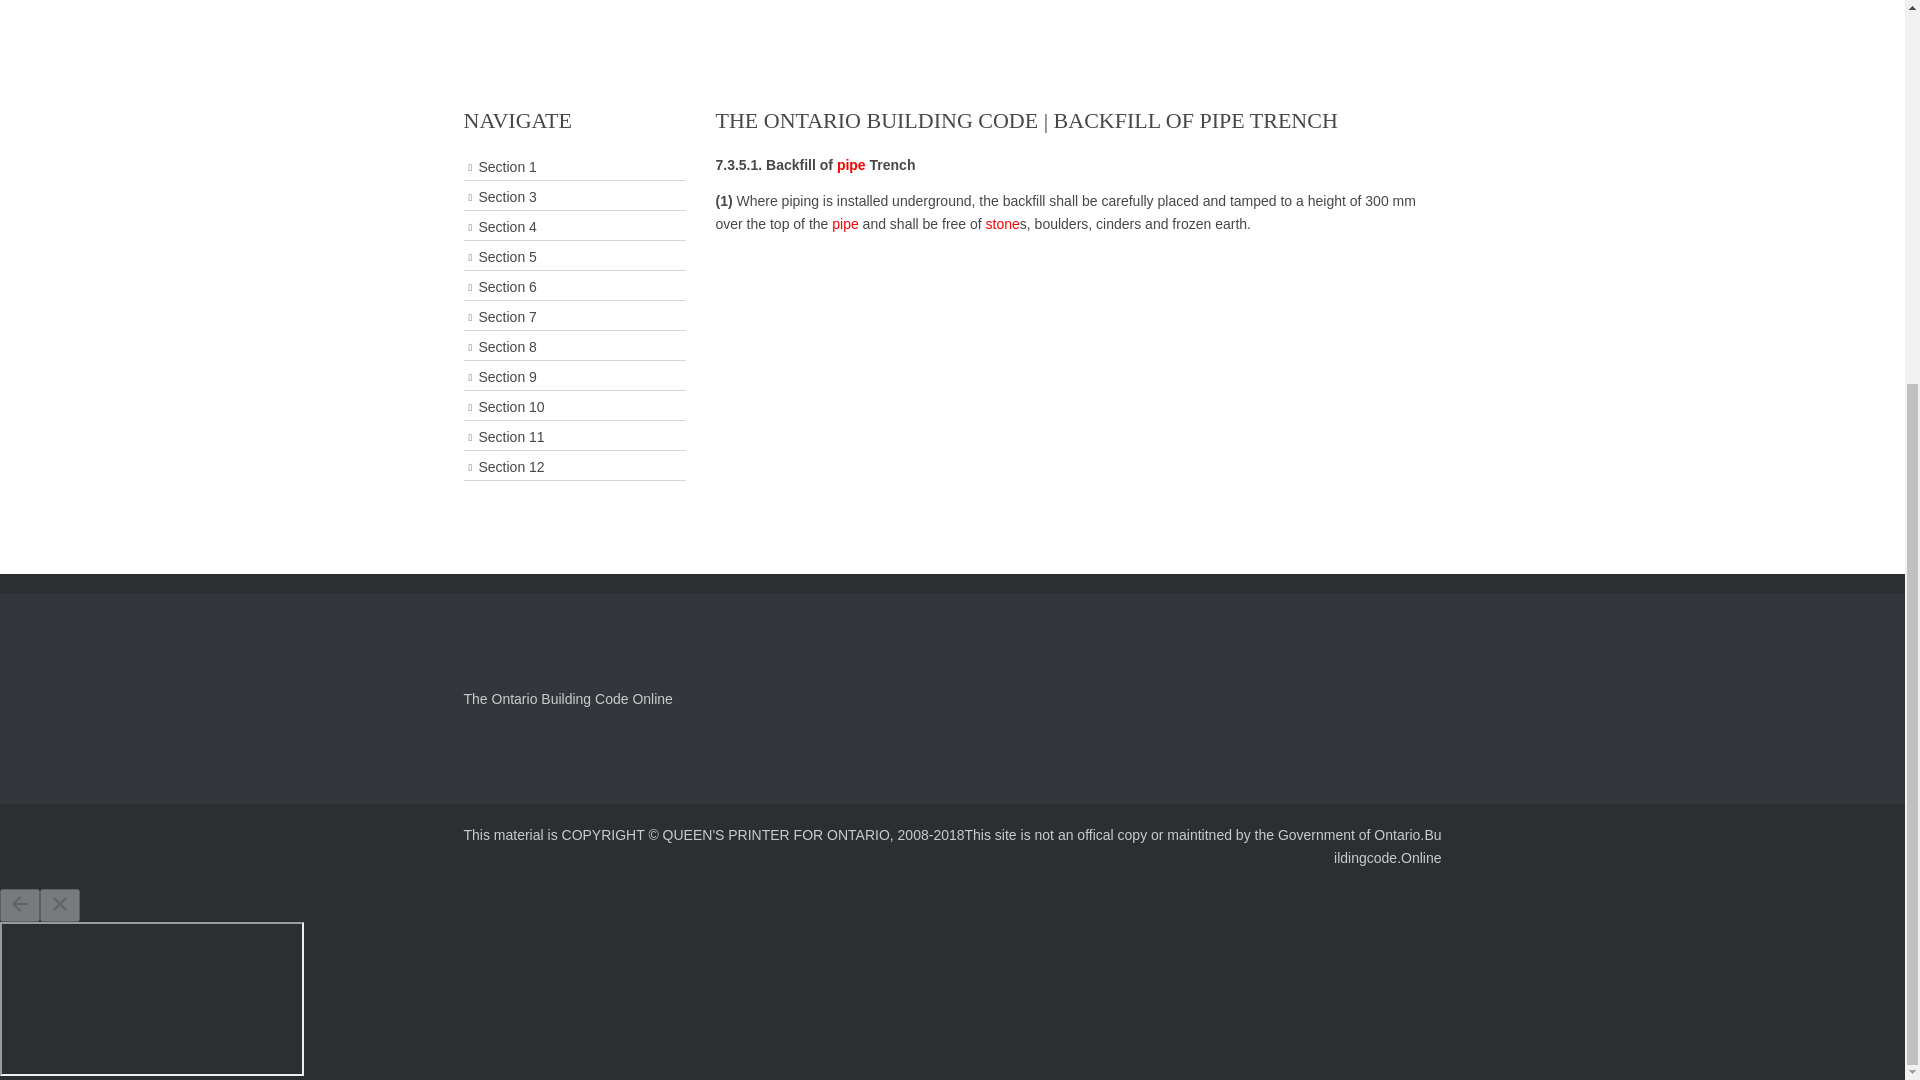 This screenshot has height=1080, width=1920. What do you see at coordinates (851, 164) in the screenshot?
I see `Plubing leak repair in Toronto` at bounding box center [851, 164].